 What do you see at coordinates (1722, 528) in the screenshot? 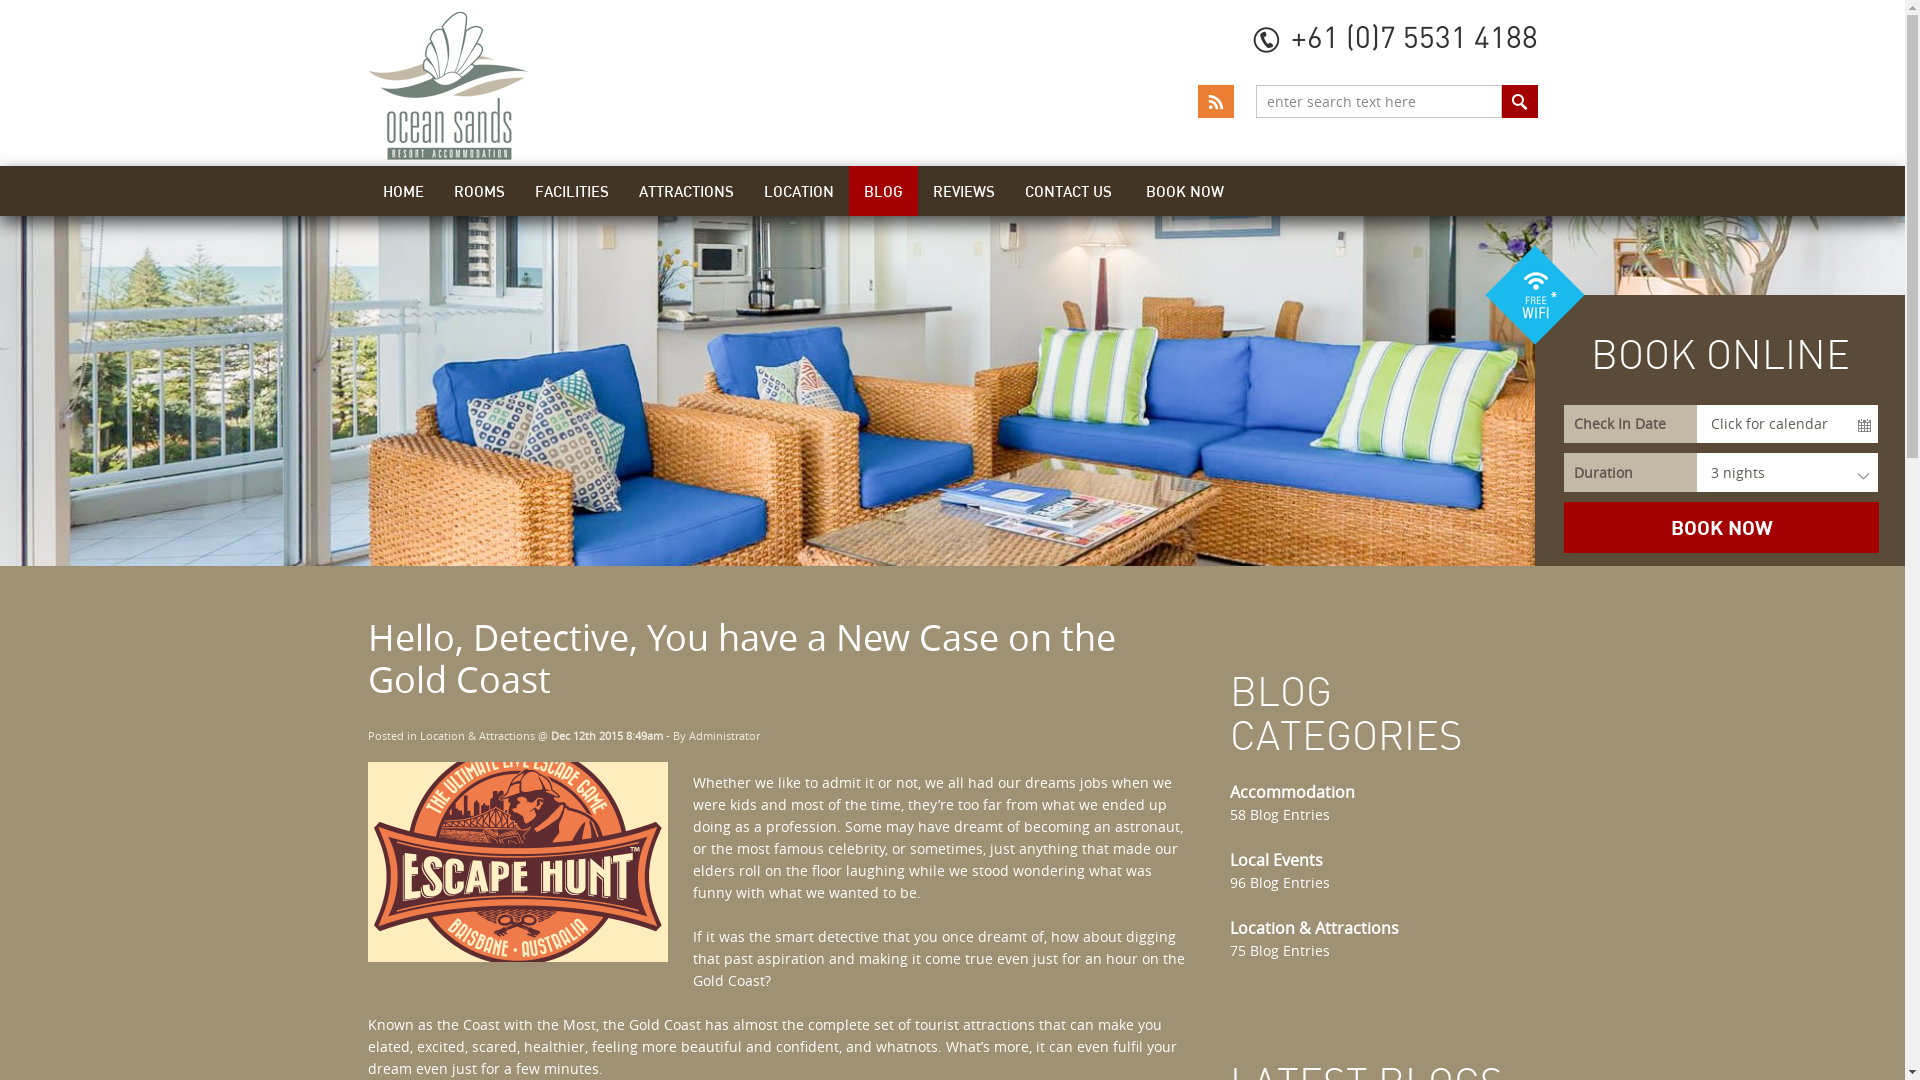
I see `Book Now` at bounding box center [1722, 528].